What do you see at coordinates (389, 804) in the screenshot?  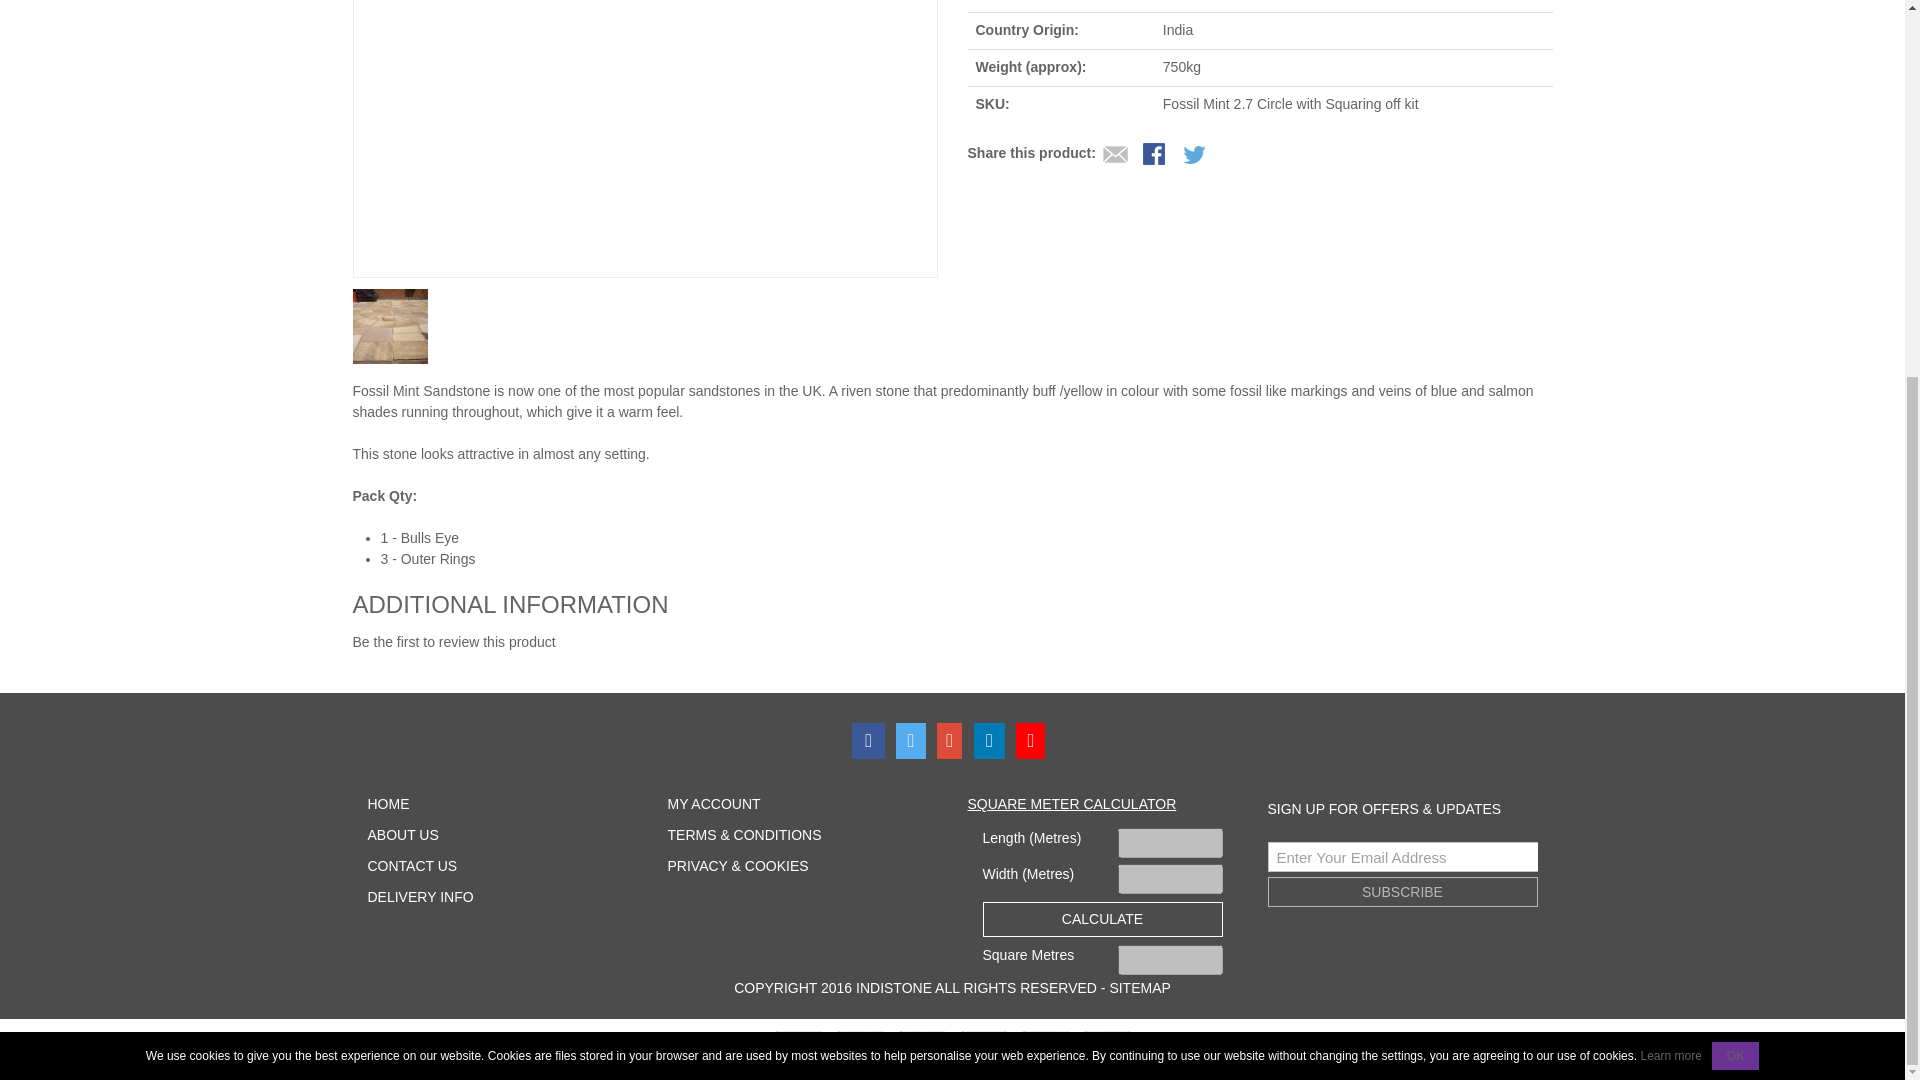 I see `HOME` at bounding box center [389, 804].